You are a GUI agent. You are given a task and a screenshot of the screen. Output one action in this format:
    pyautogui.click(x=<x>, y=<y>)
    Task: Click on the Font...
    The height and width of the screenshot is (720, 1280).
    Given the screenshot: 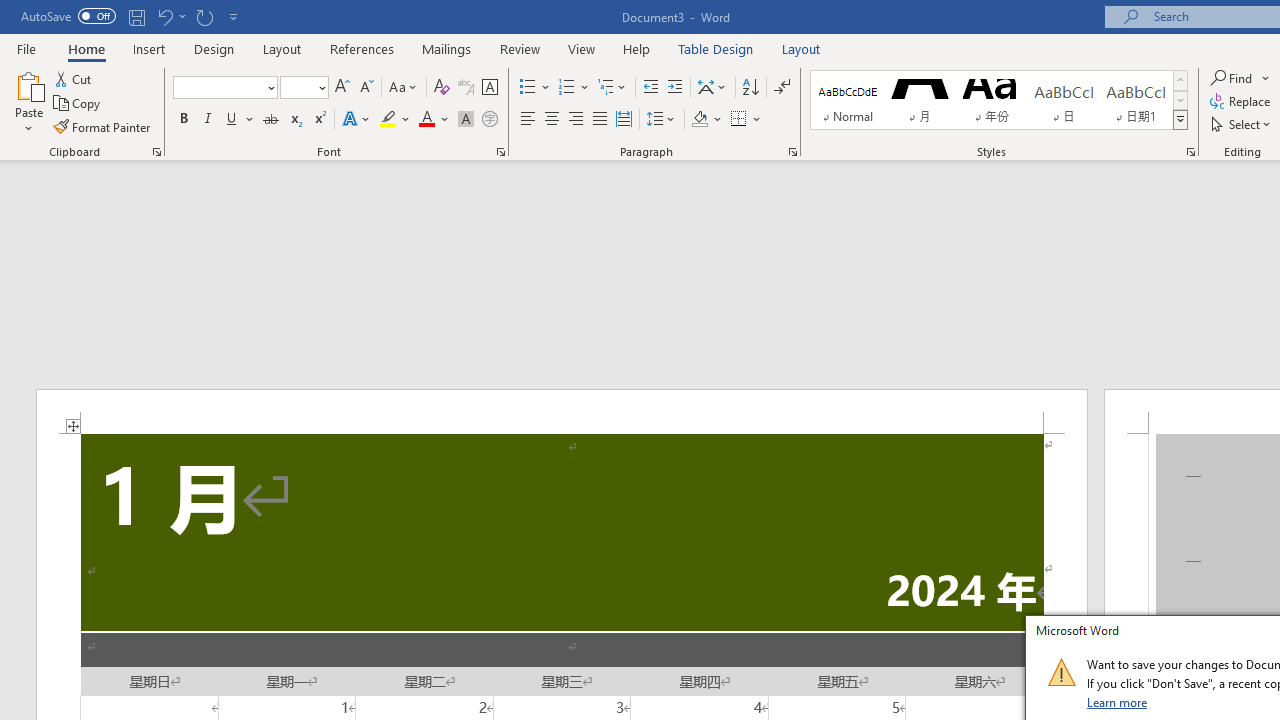 What is the action you would take?
    pyautogui.click(x=500, y=152)
    